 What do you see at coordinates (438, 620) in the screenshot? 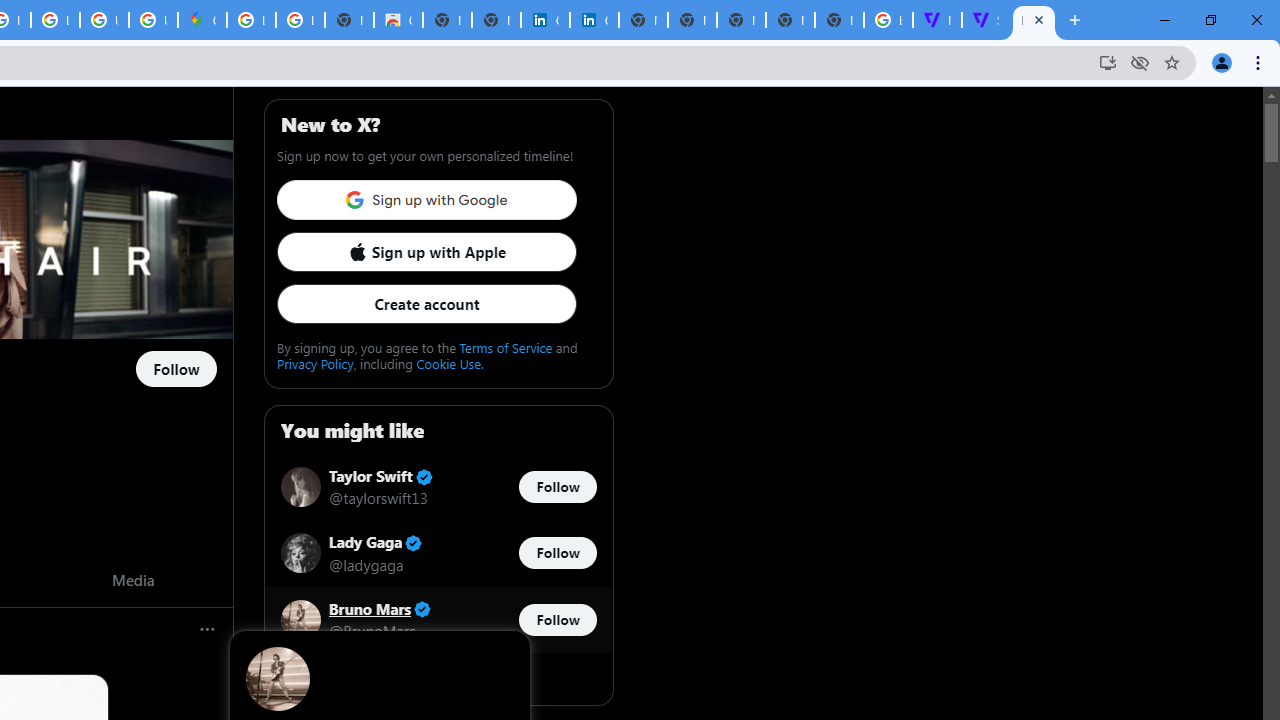
I see `Bruno Mars Verified account @BrunoMars Follow @BrunoMars` at bounding box center [438, 620].